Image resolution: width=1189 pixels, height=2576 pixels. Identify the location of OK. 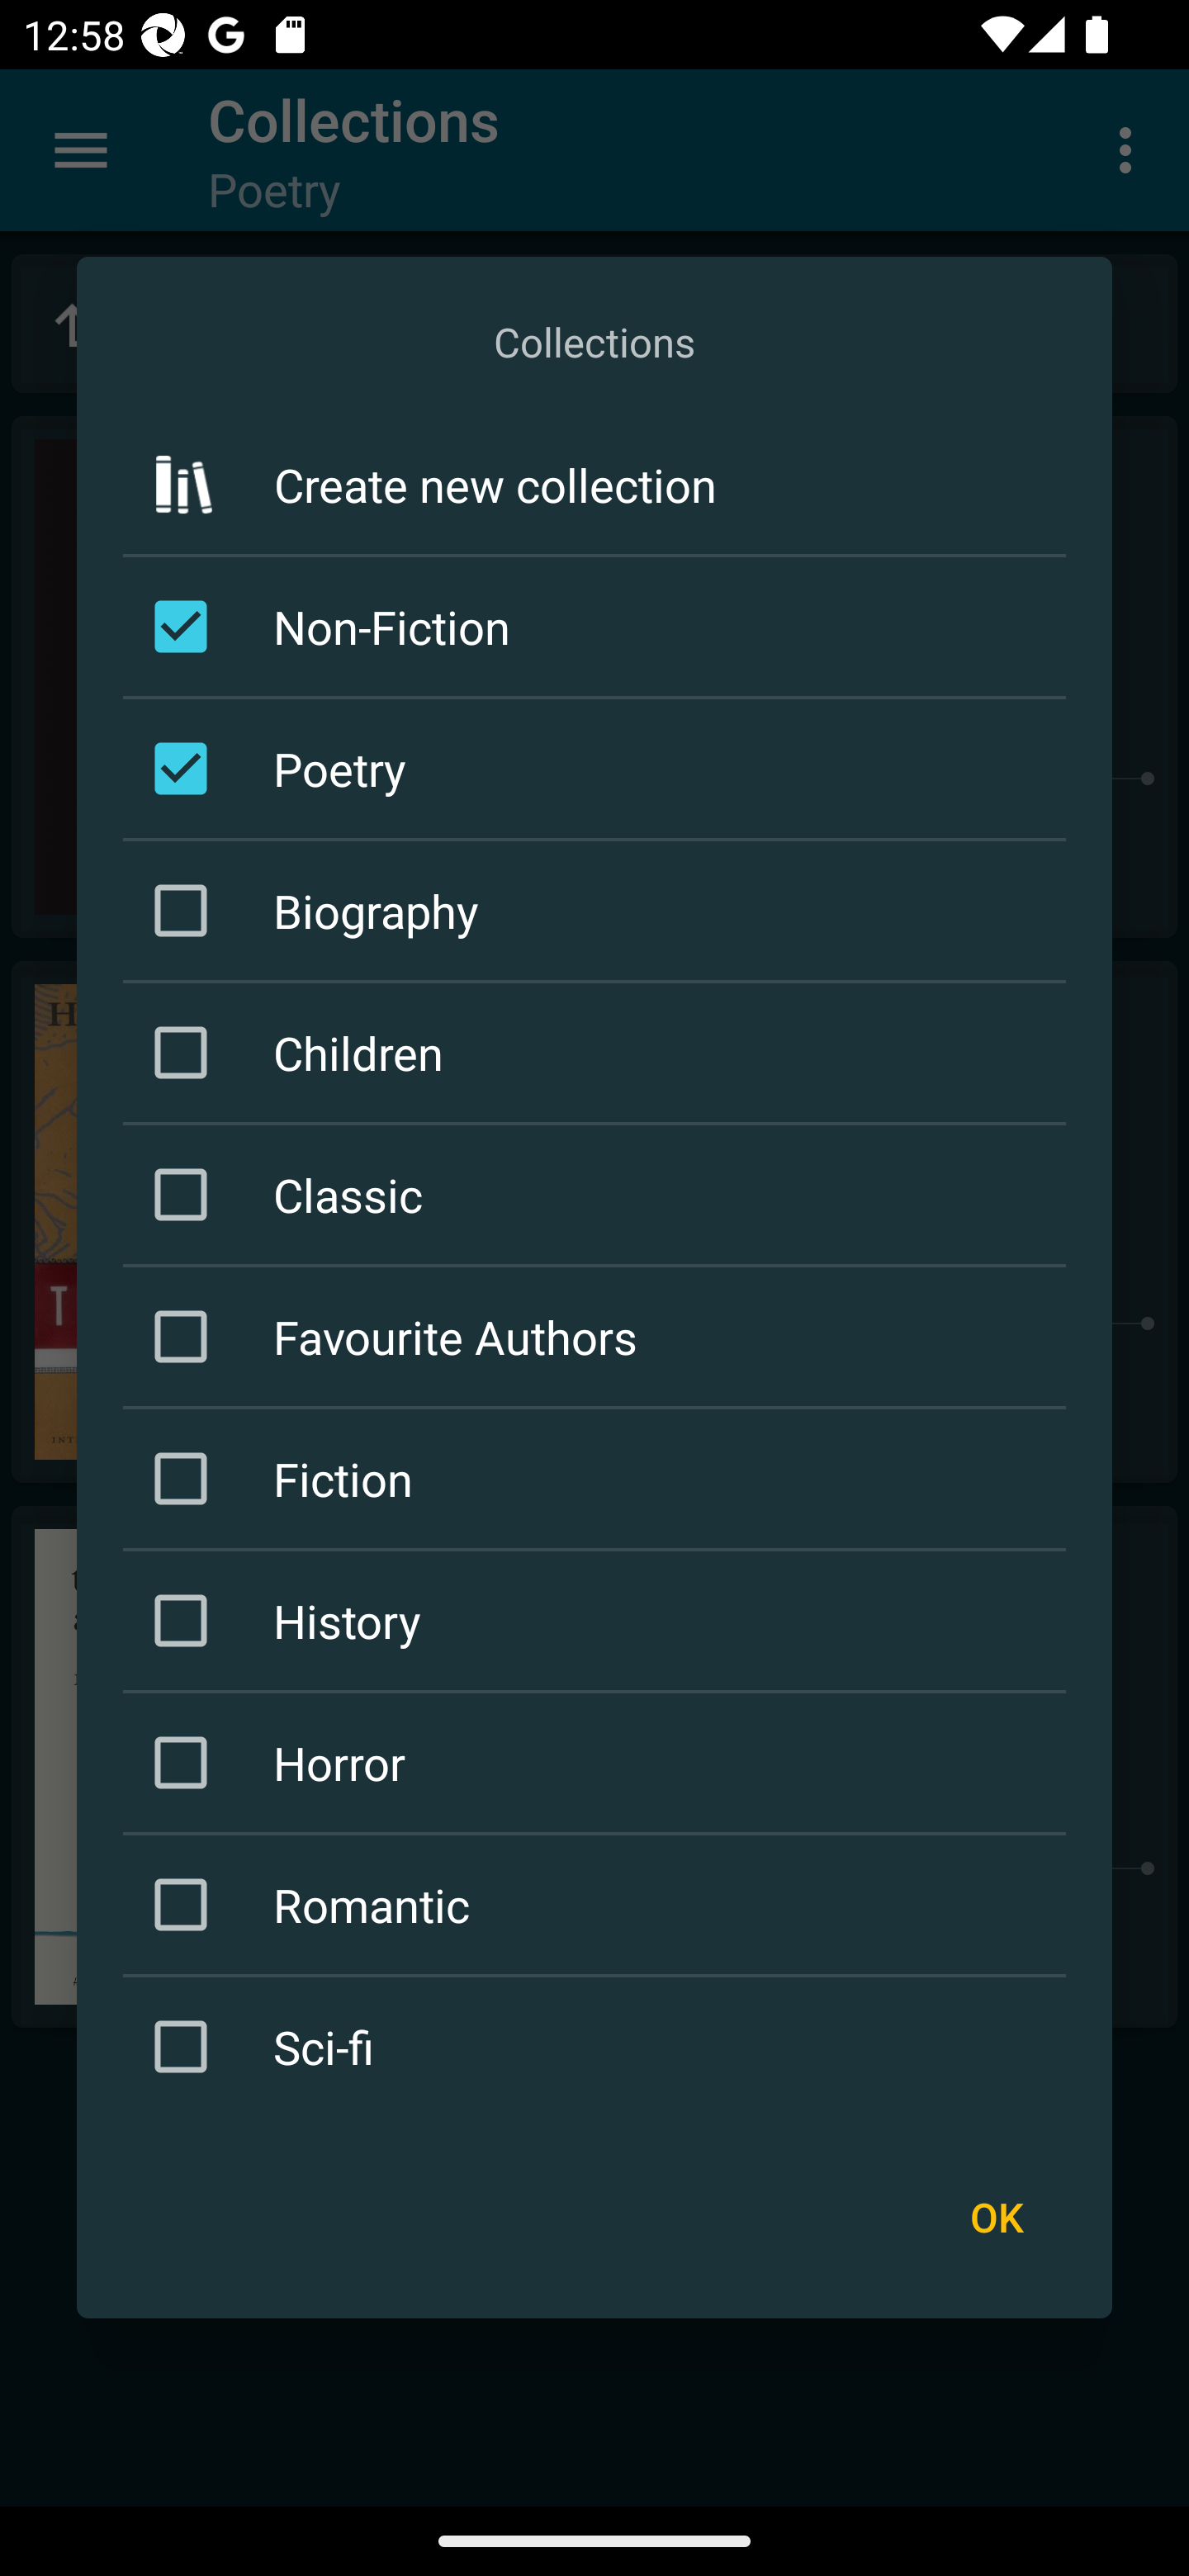
(996, 2216).